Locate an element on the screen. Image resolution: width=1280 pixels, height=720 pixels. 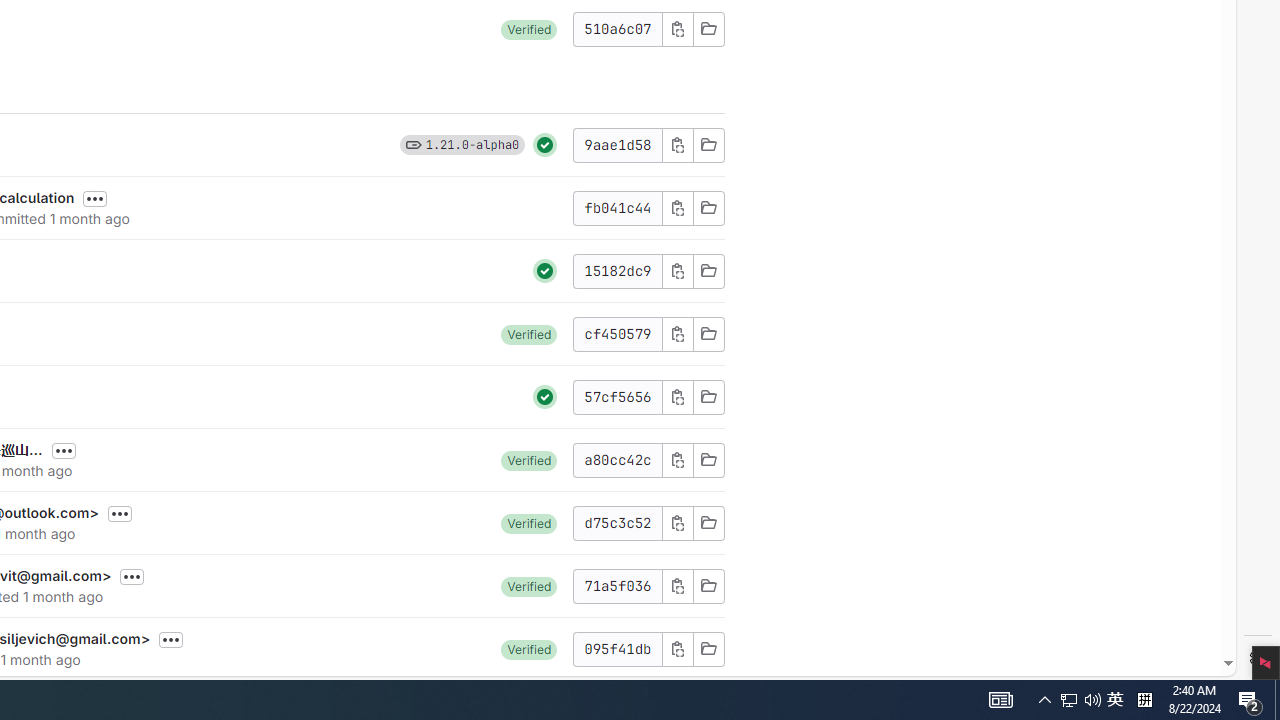
Class: s24 gl-icon is located at coordinates (545, 396).